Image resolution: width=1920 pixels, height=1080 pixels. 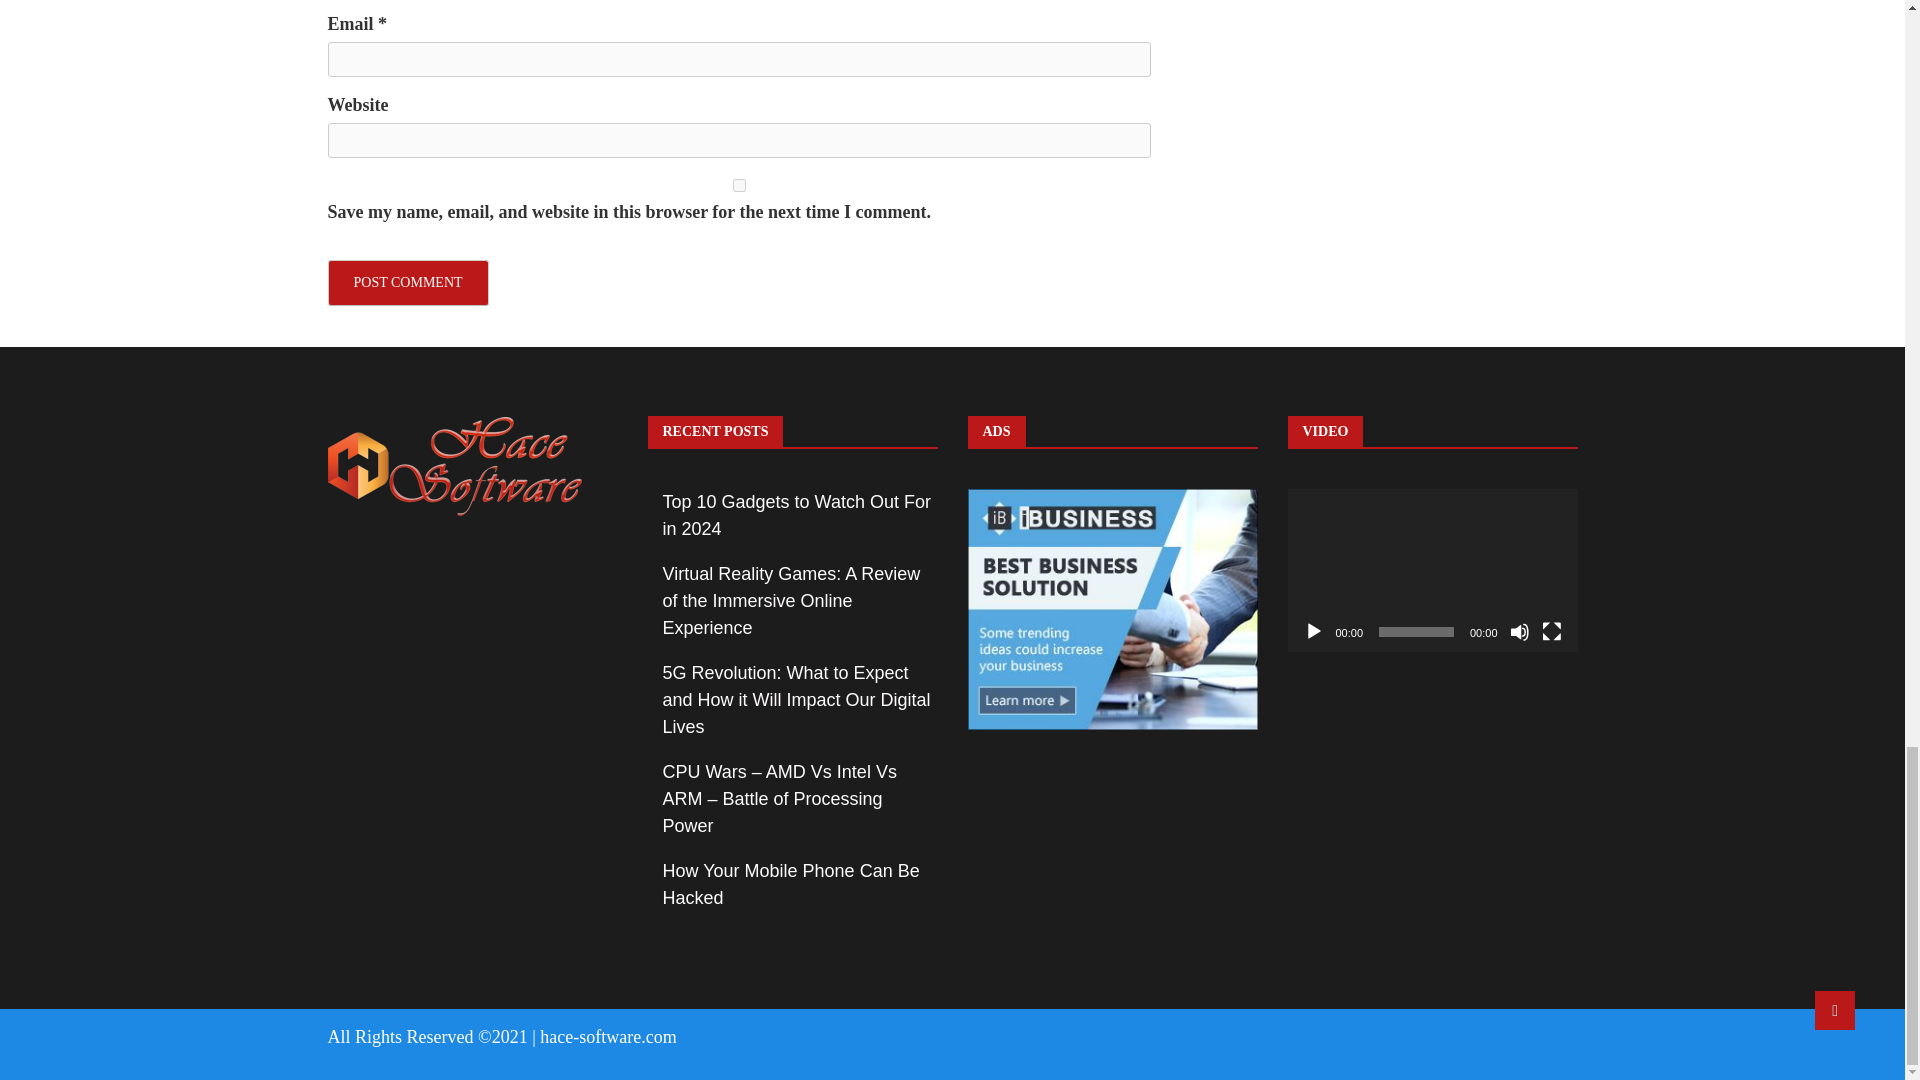 What do you see at coordinates (1314, 632) in the screenshot?
I see `Play` at bounding box center [1314, 632].